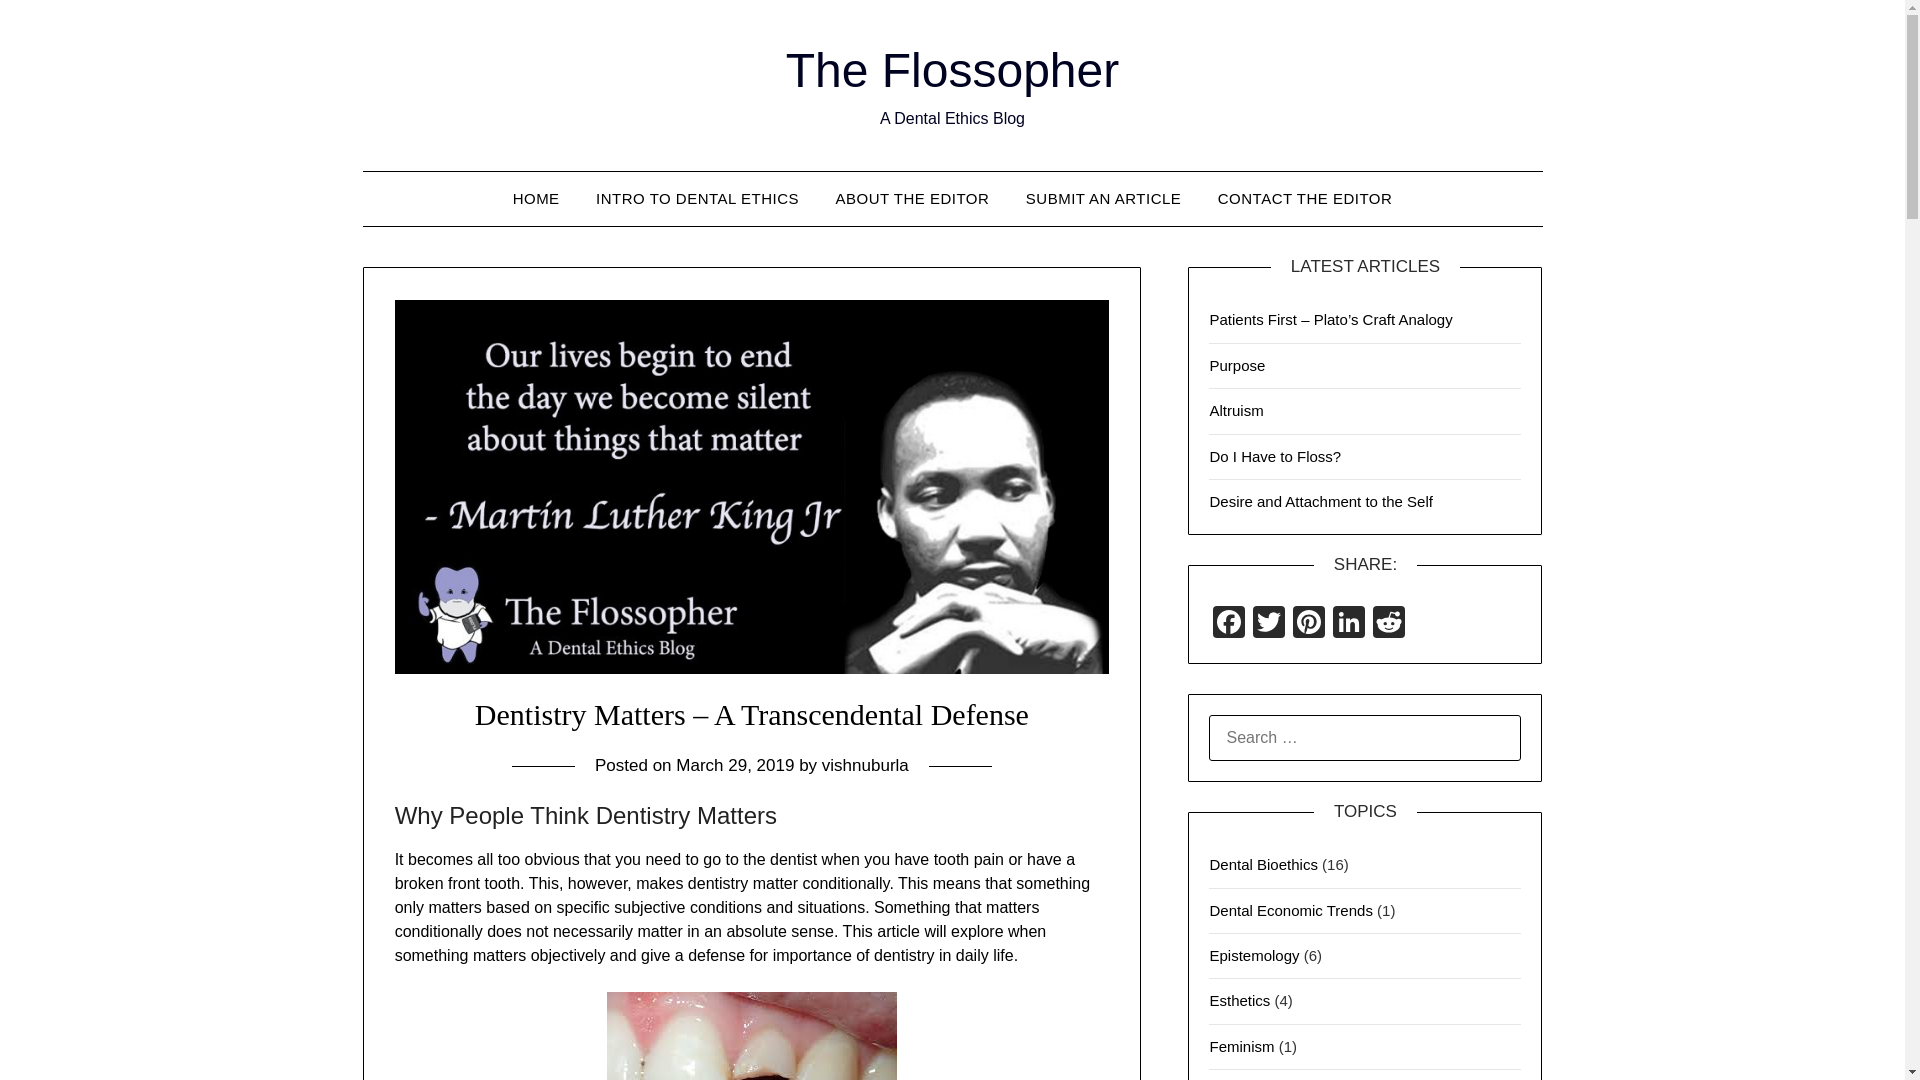 The width and height of the screenshot is (1920, 1080). Describe the element at coordinates (1104, 198) in the screenshot. I see `SUBMIT AN ARTICLE` at that location.